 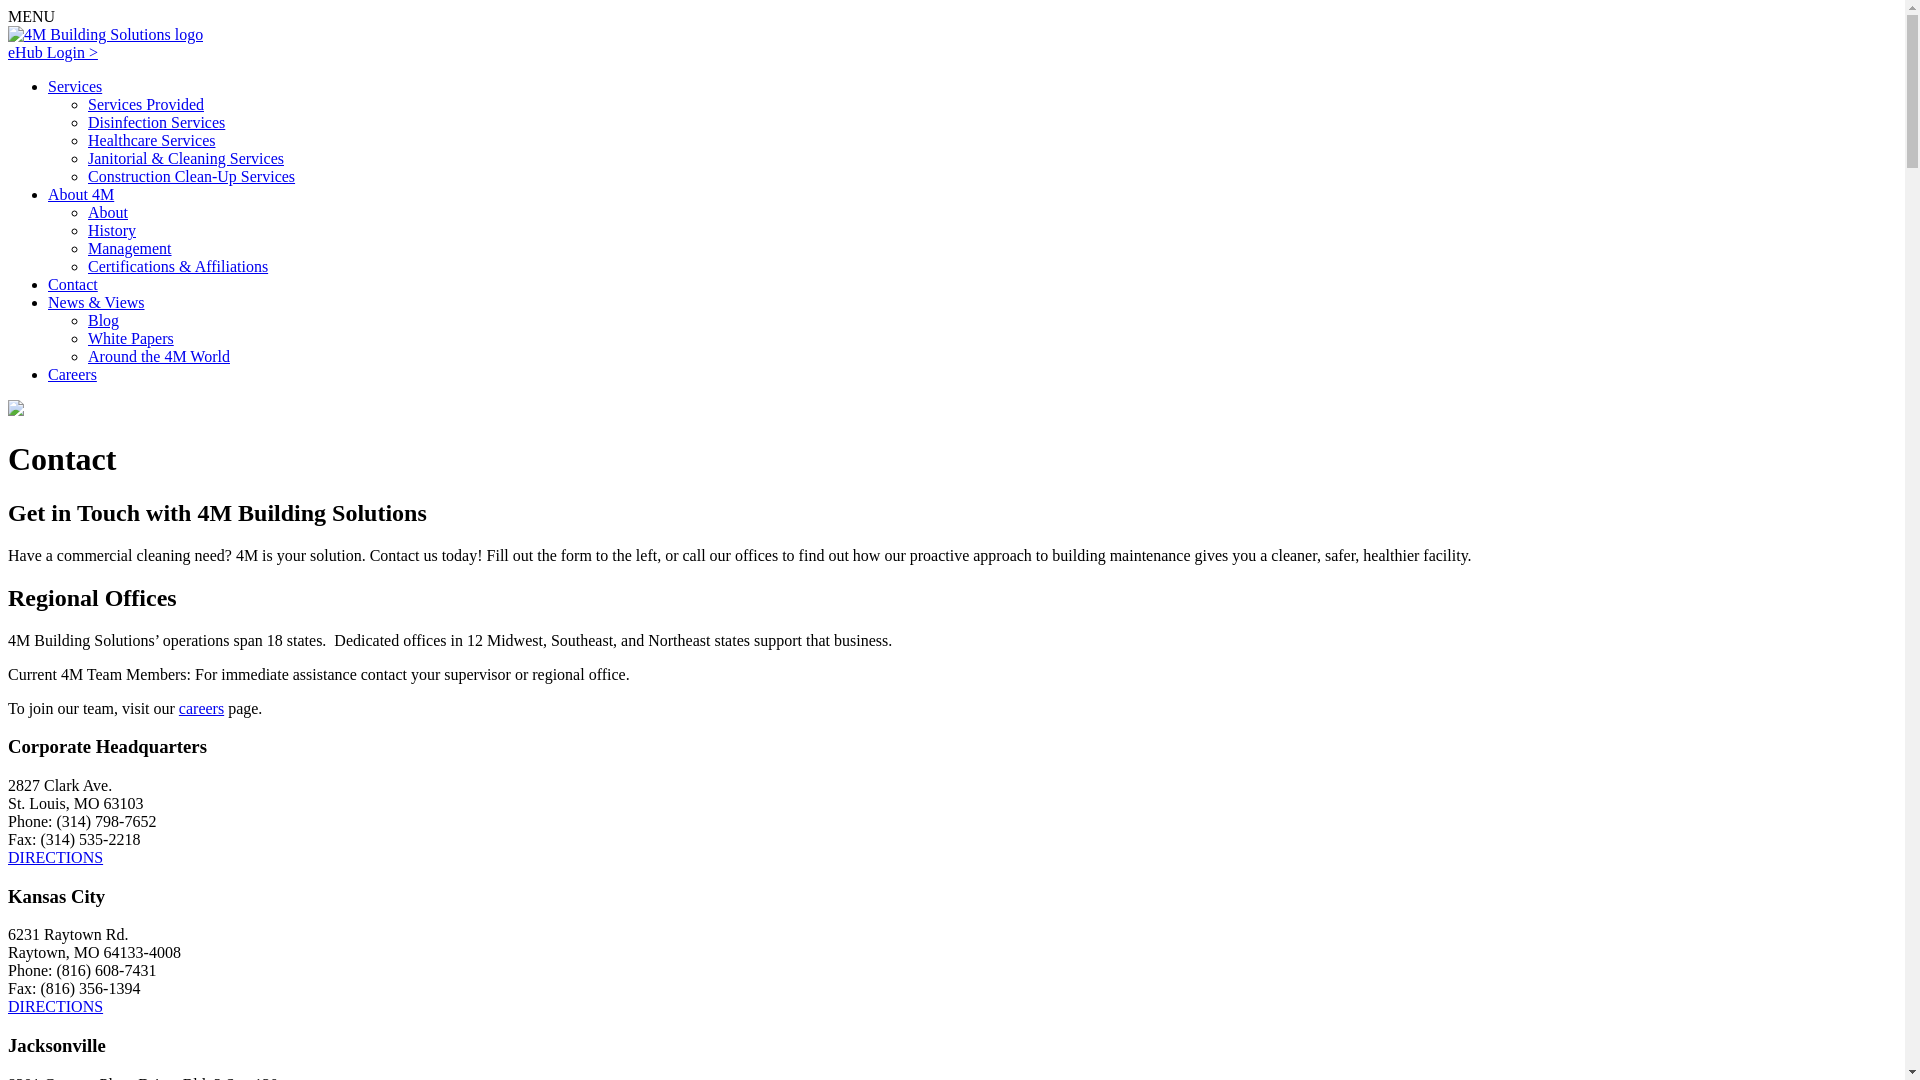 What do you see at coordinates (96, 302) in the screenshot?
I see `News & Views` at bounding box center [96, 302].